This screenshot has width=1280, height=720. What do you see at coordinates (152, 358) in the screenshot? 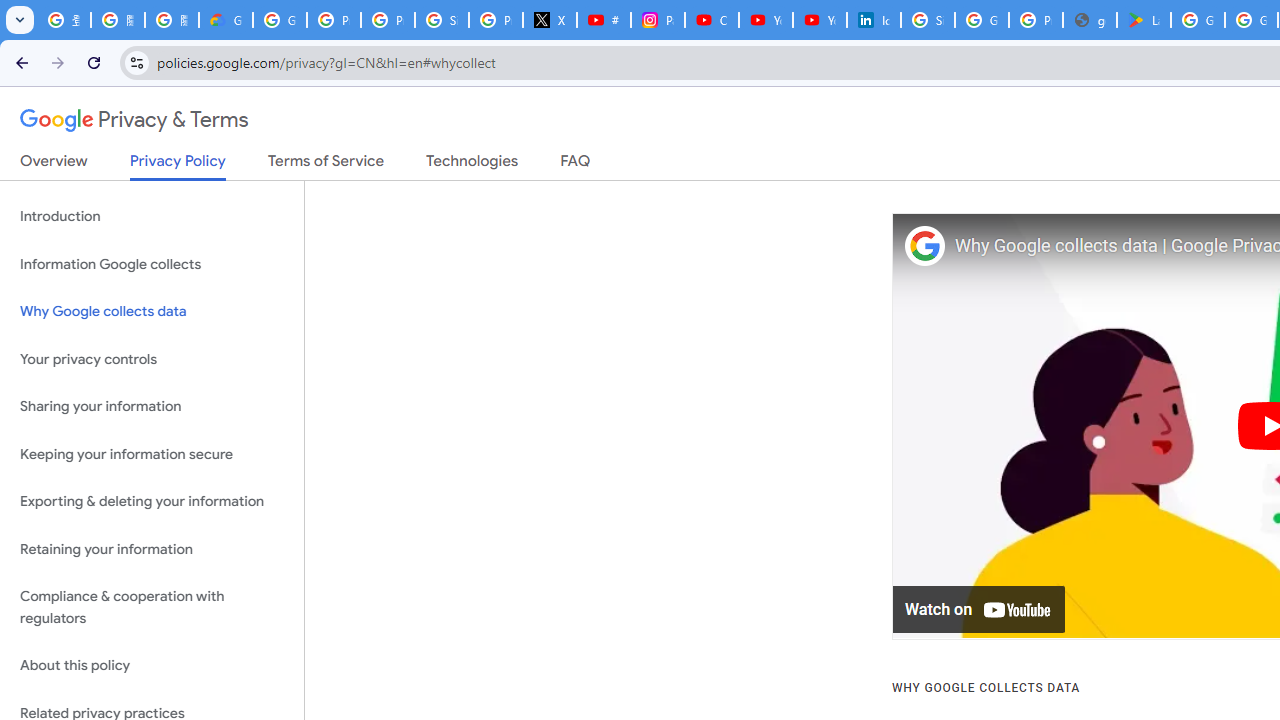
I see `Your privacy controls` at bounding box center [152, 358].